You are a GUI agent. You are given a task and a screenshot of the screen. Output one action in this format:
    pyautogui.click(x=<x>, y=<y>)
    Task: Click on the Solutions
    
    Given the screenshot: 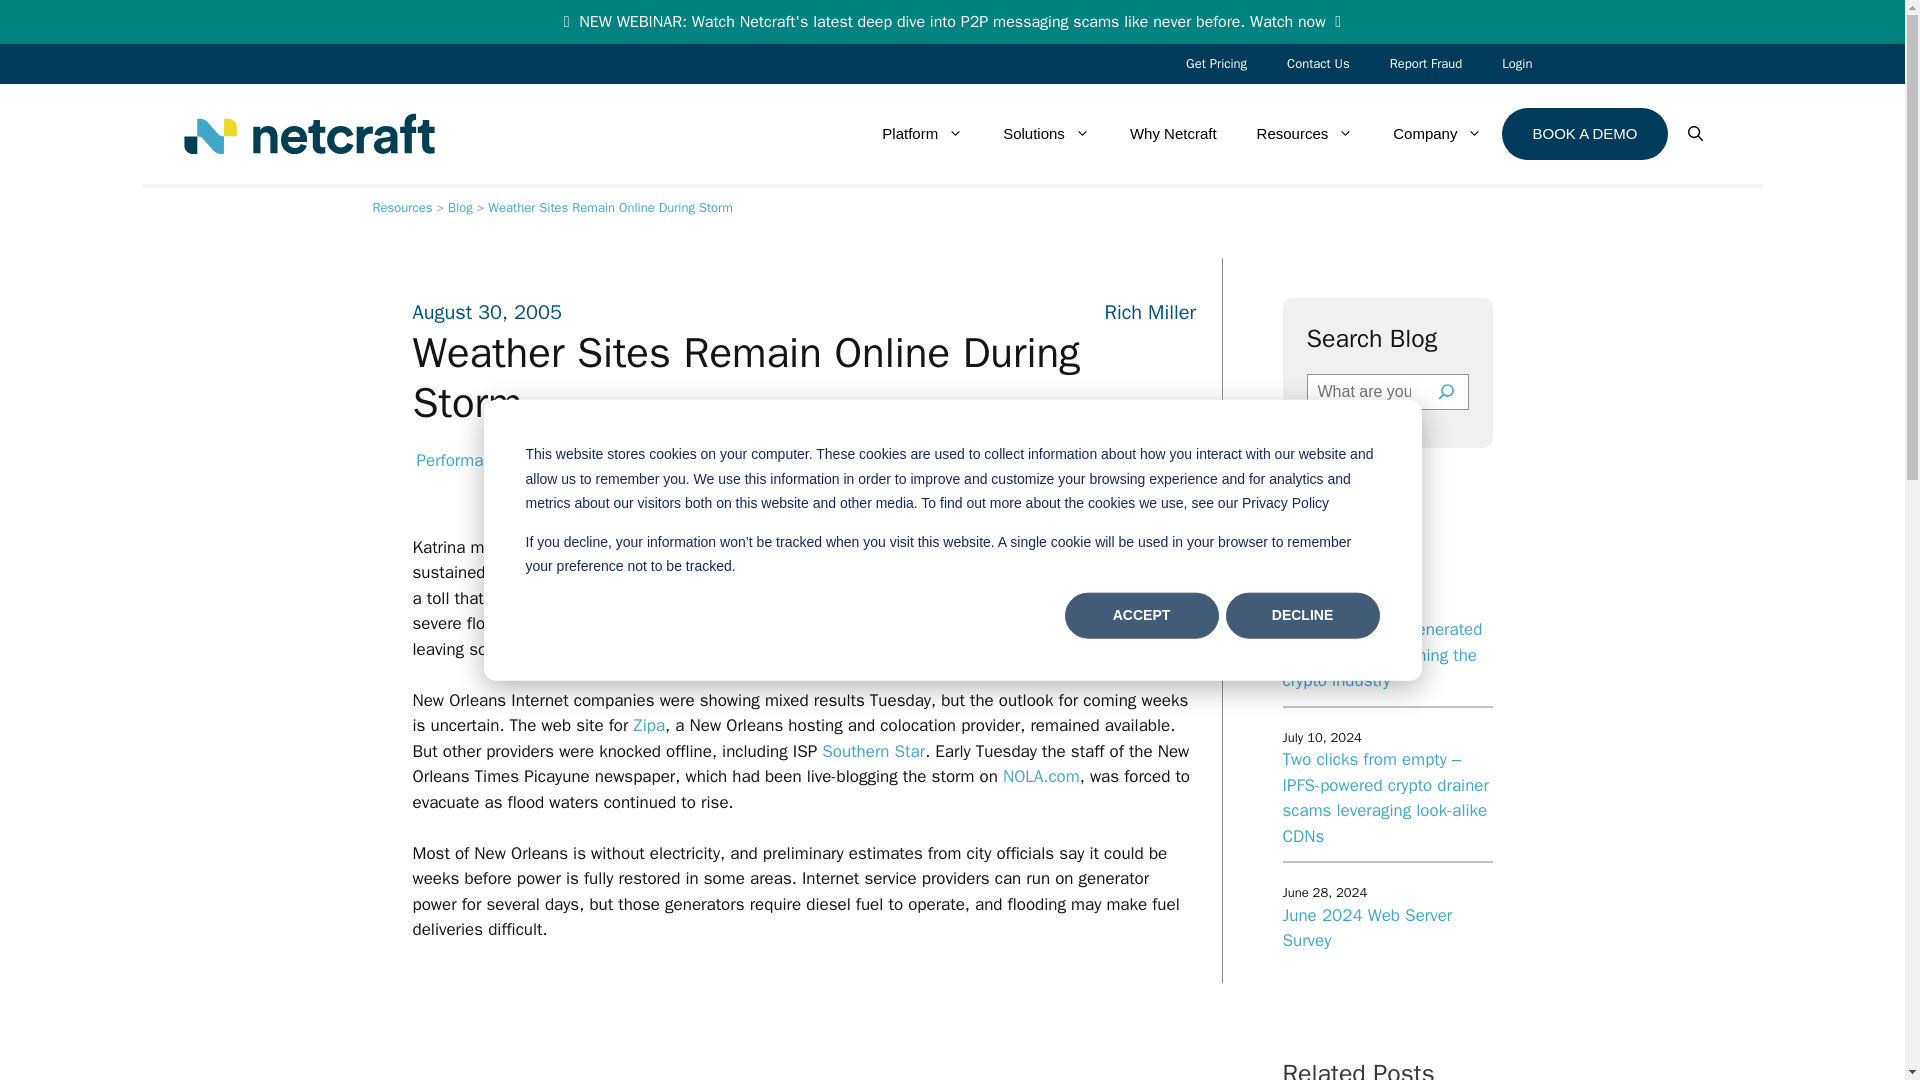 What is the action you would take?
    pyautogui.click(x=1046, y=134)
    